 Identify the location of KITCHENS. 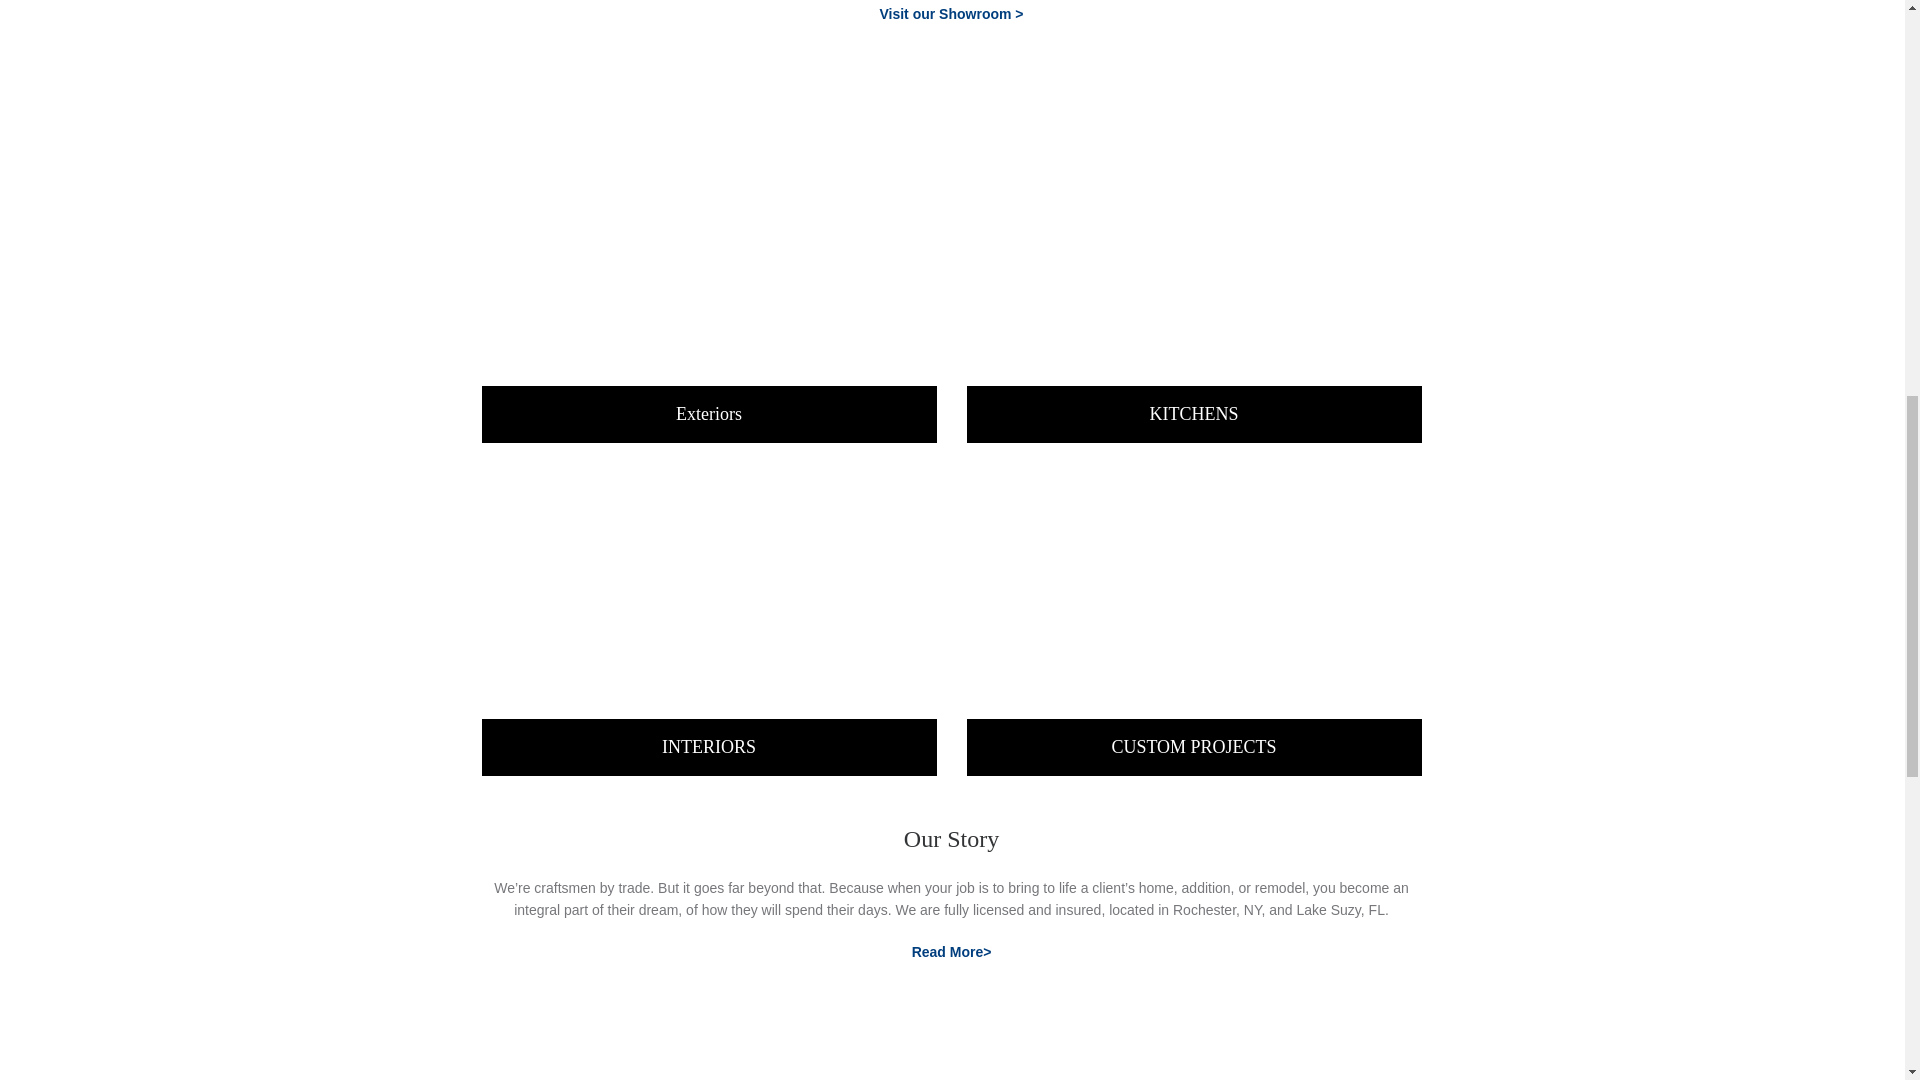
(1194, 414).